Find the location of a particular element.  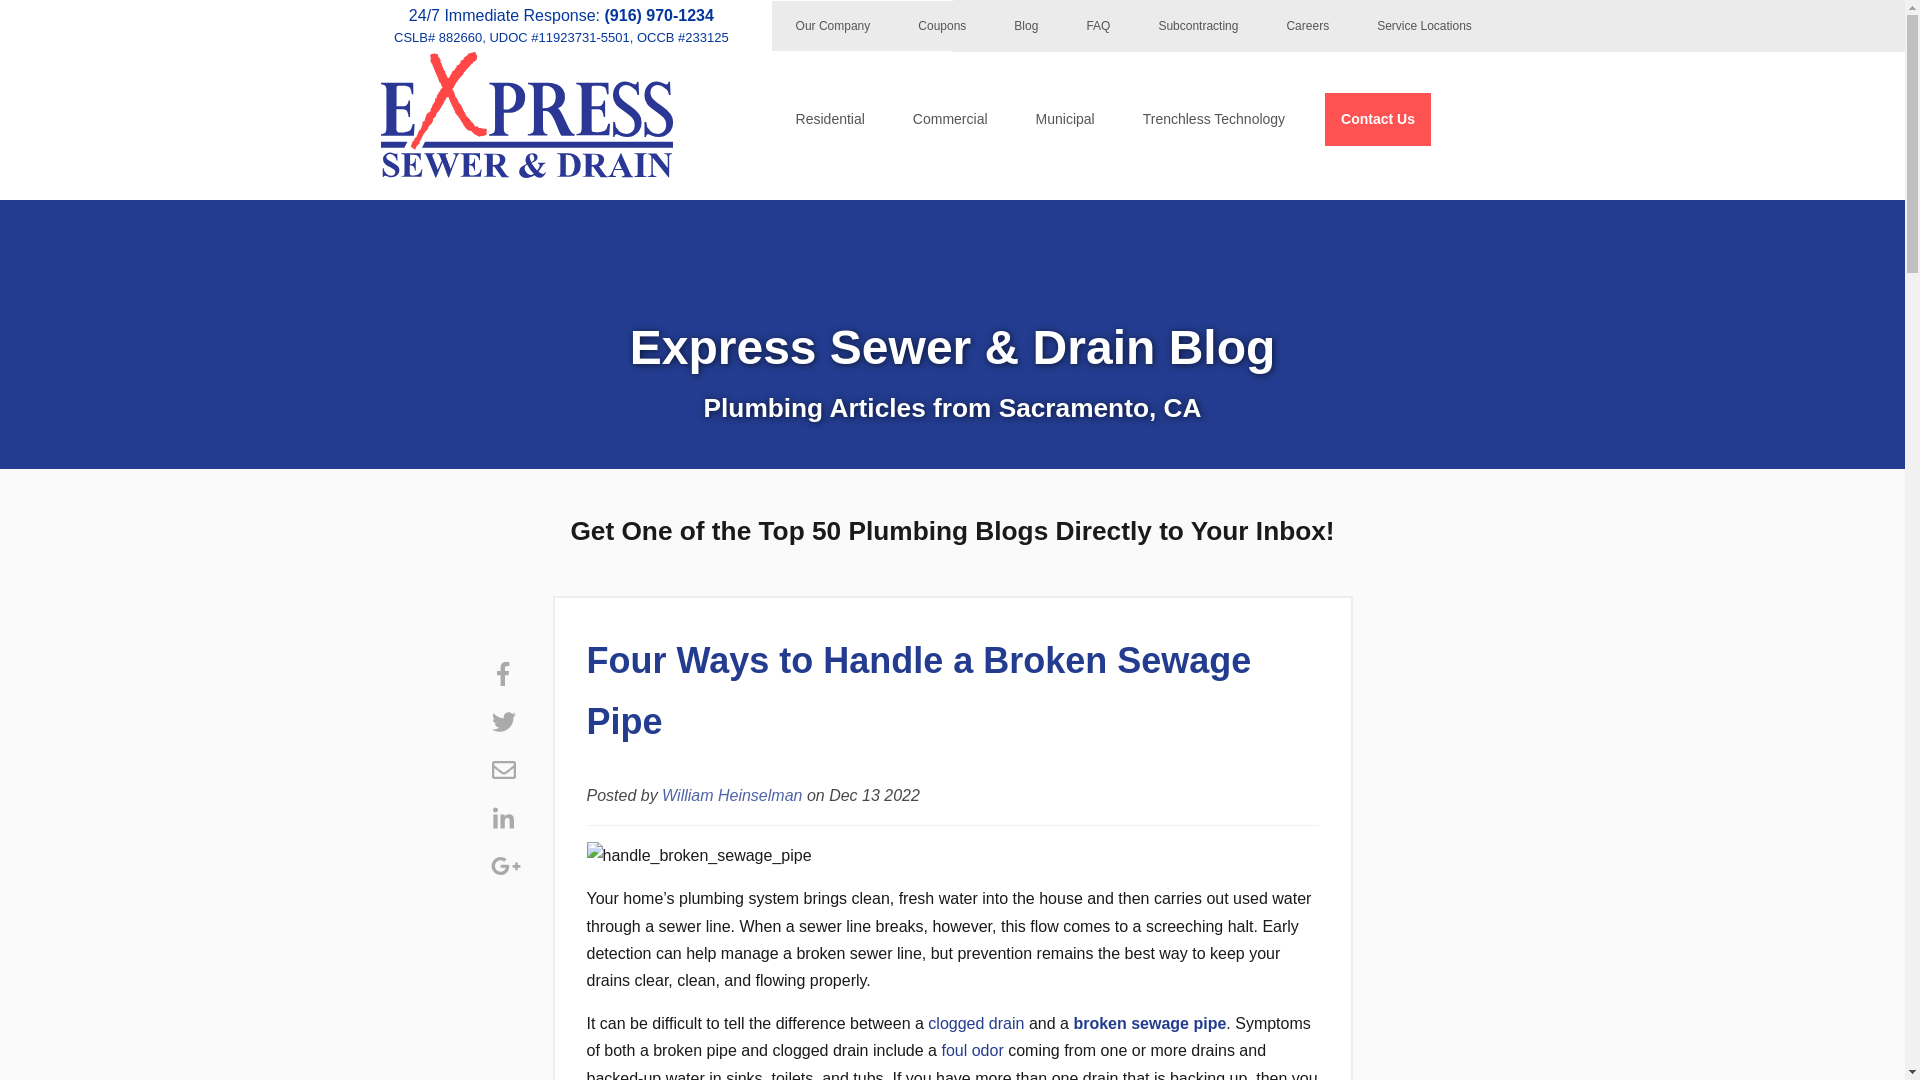

Commercial is located at coordinates (950, 118).